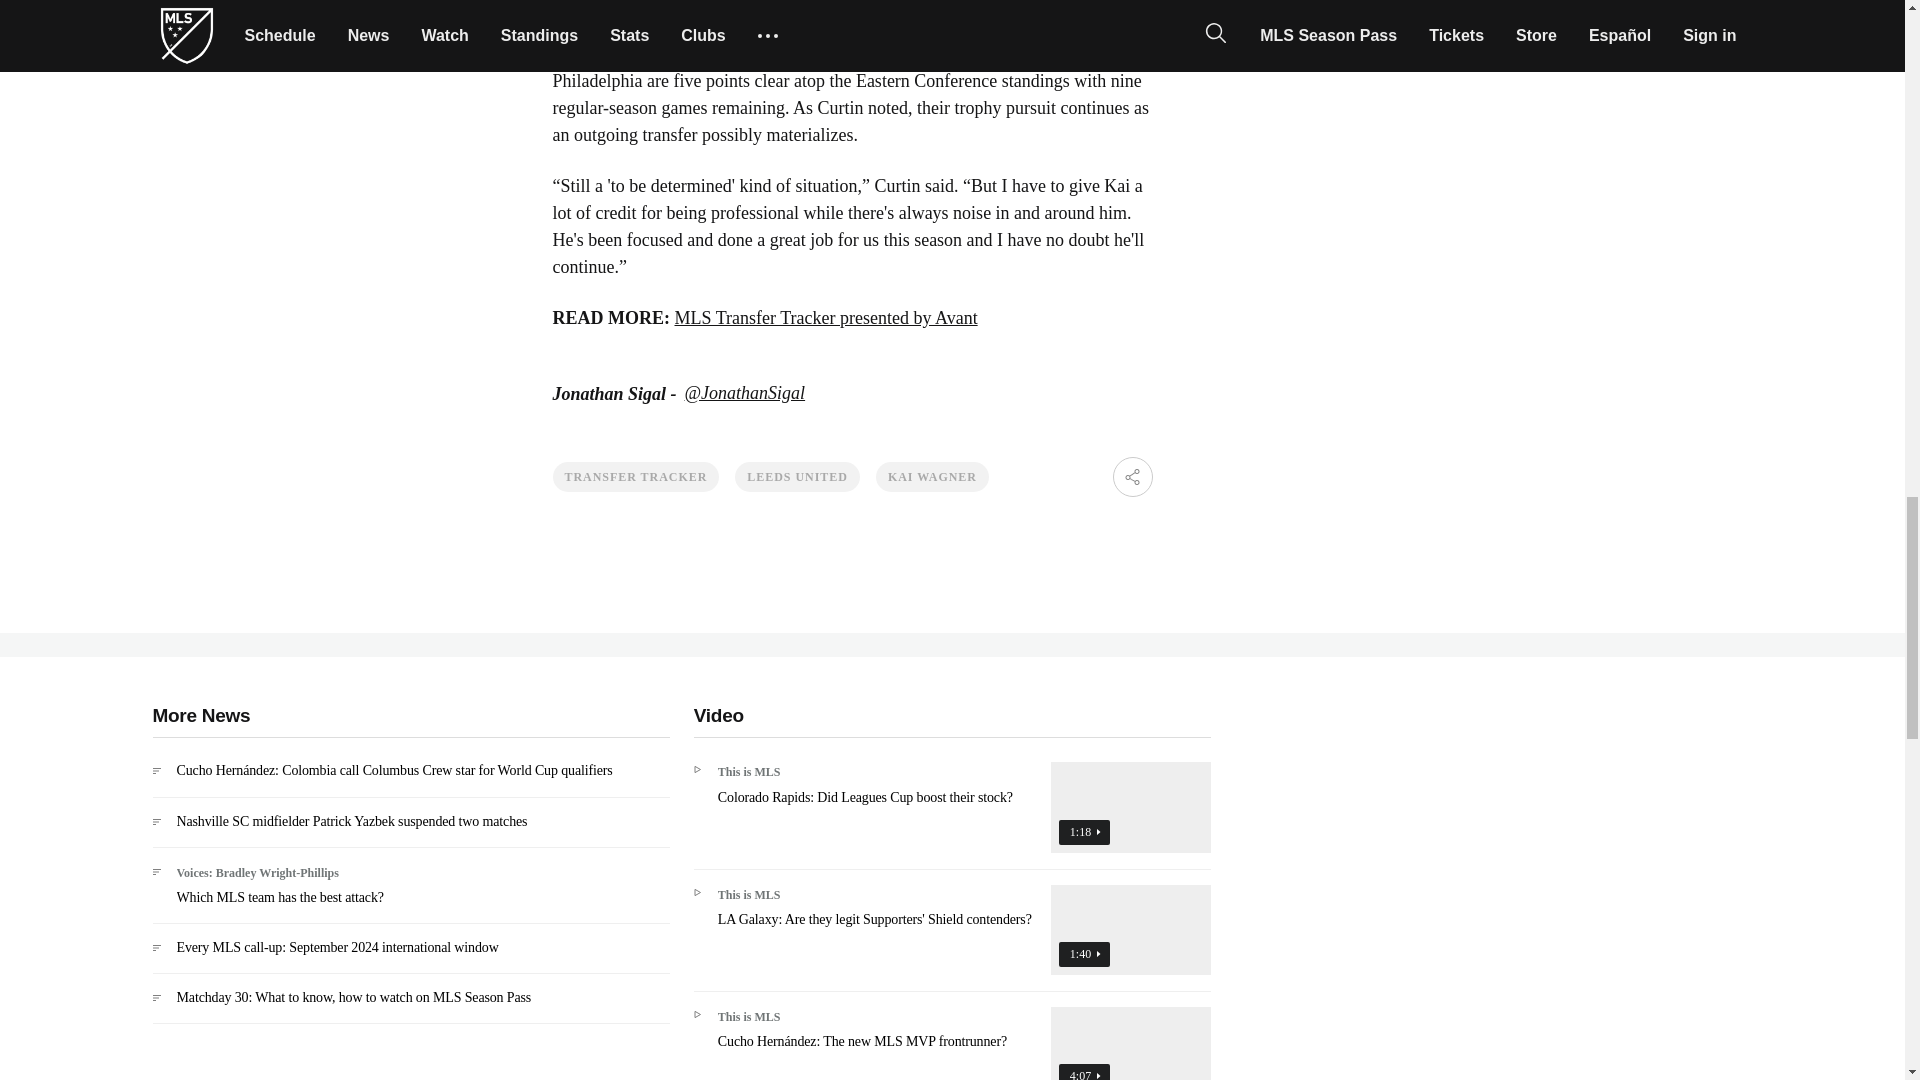 The height and width of the screenshot is (1080, 1920). I want to click on Nashville SC midfielder Patrick Yazbek suspended two matches, so click(410, 830).